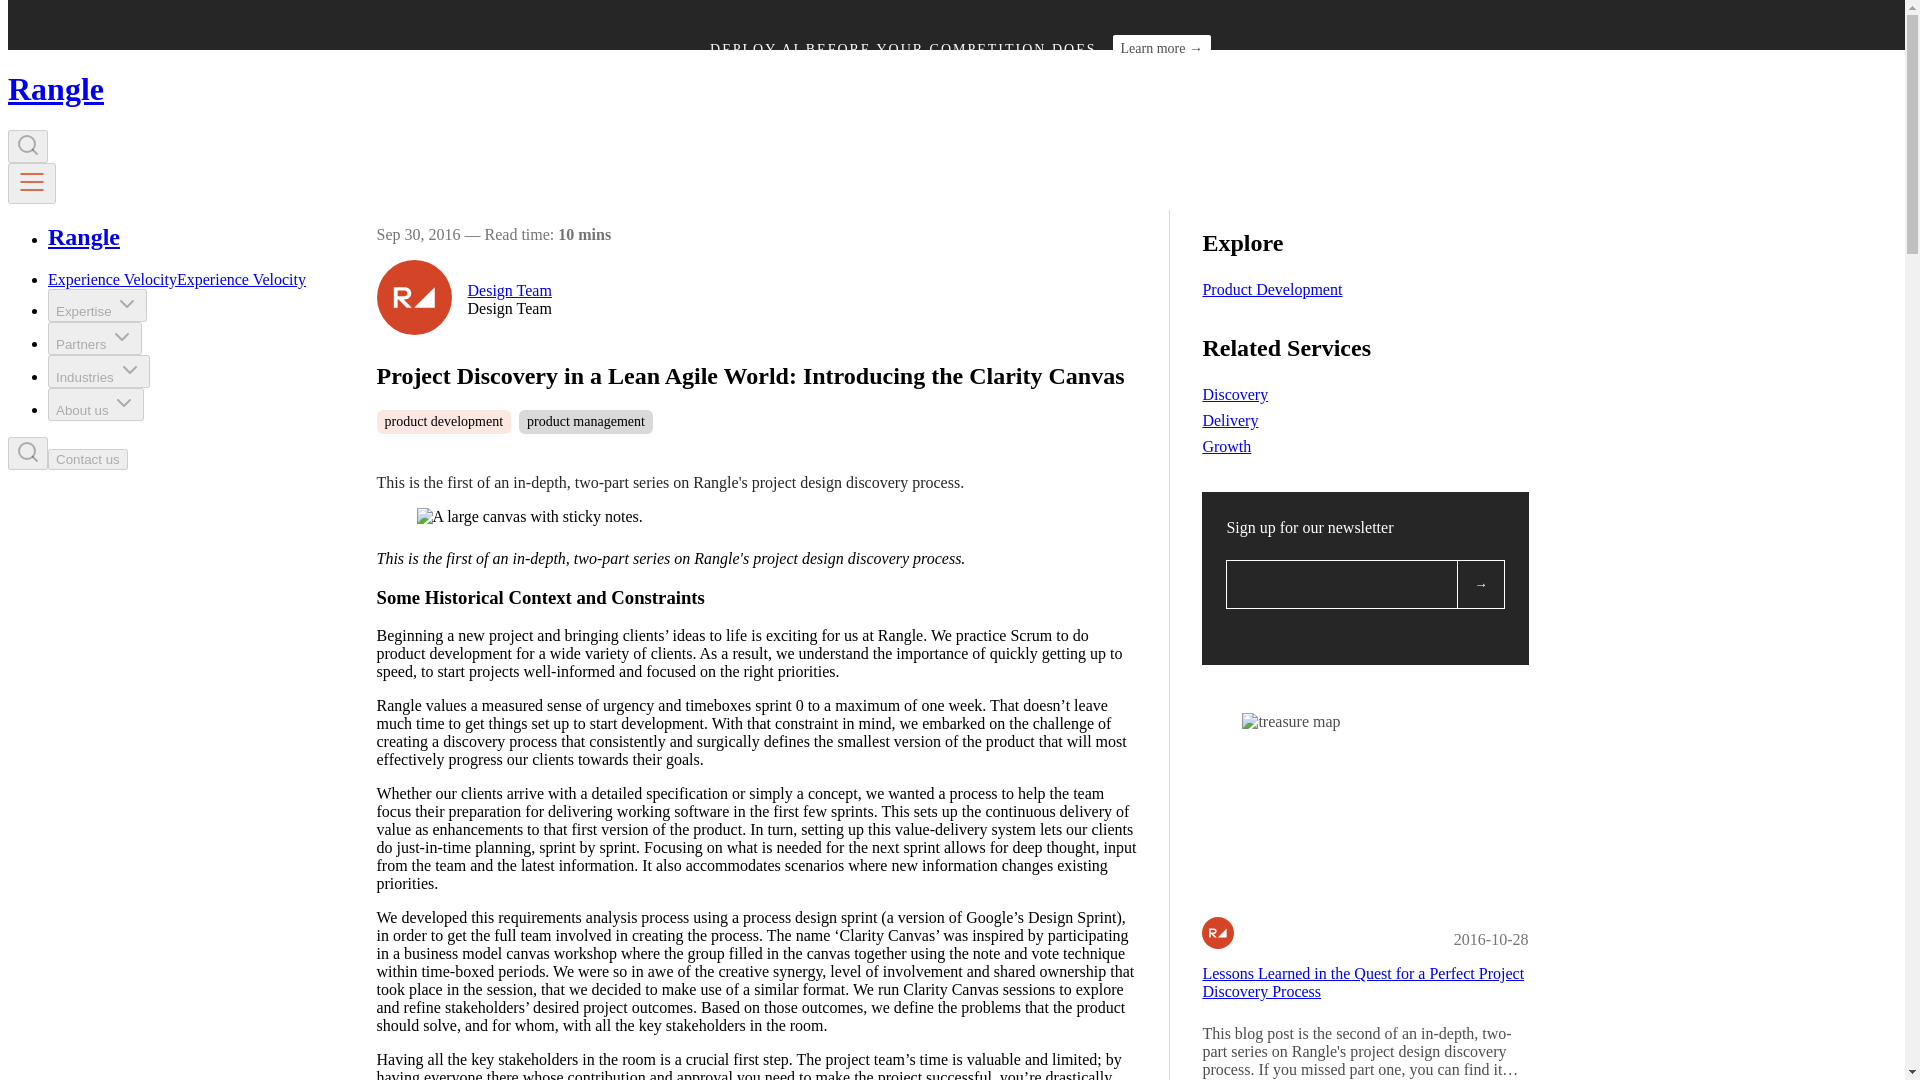 The image size is (1920, 1080). What do you see at coordinates (88, 459) in the screenshot?
I see `Contact us` at bounding box center [88, 459].